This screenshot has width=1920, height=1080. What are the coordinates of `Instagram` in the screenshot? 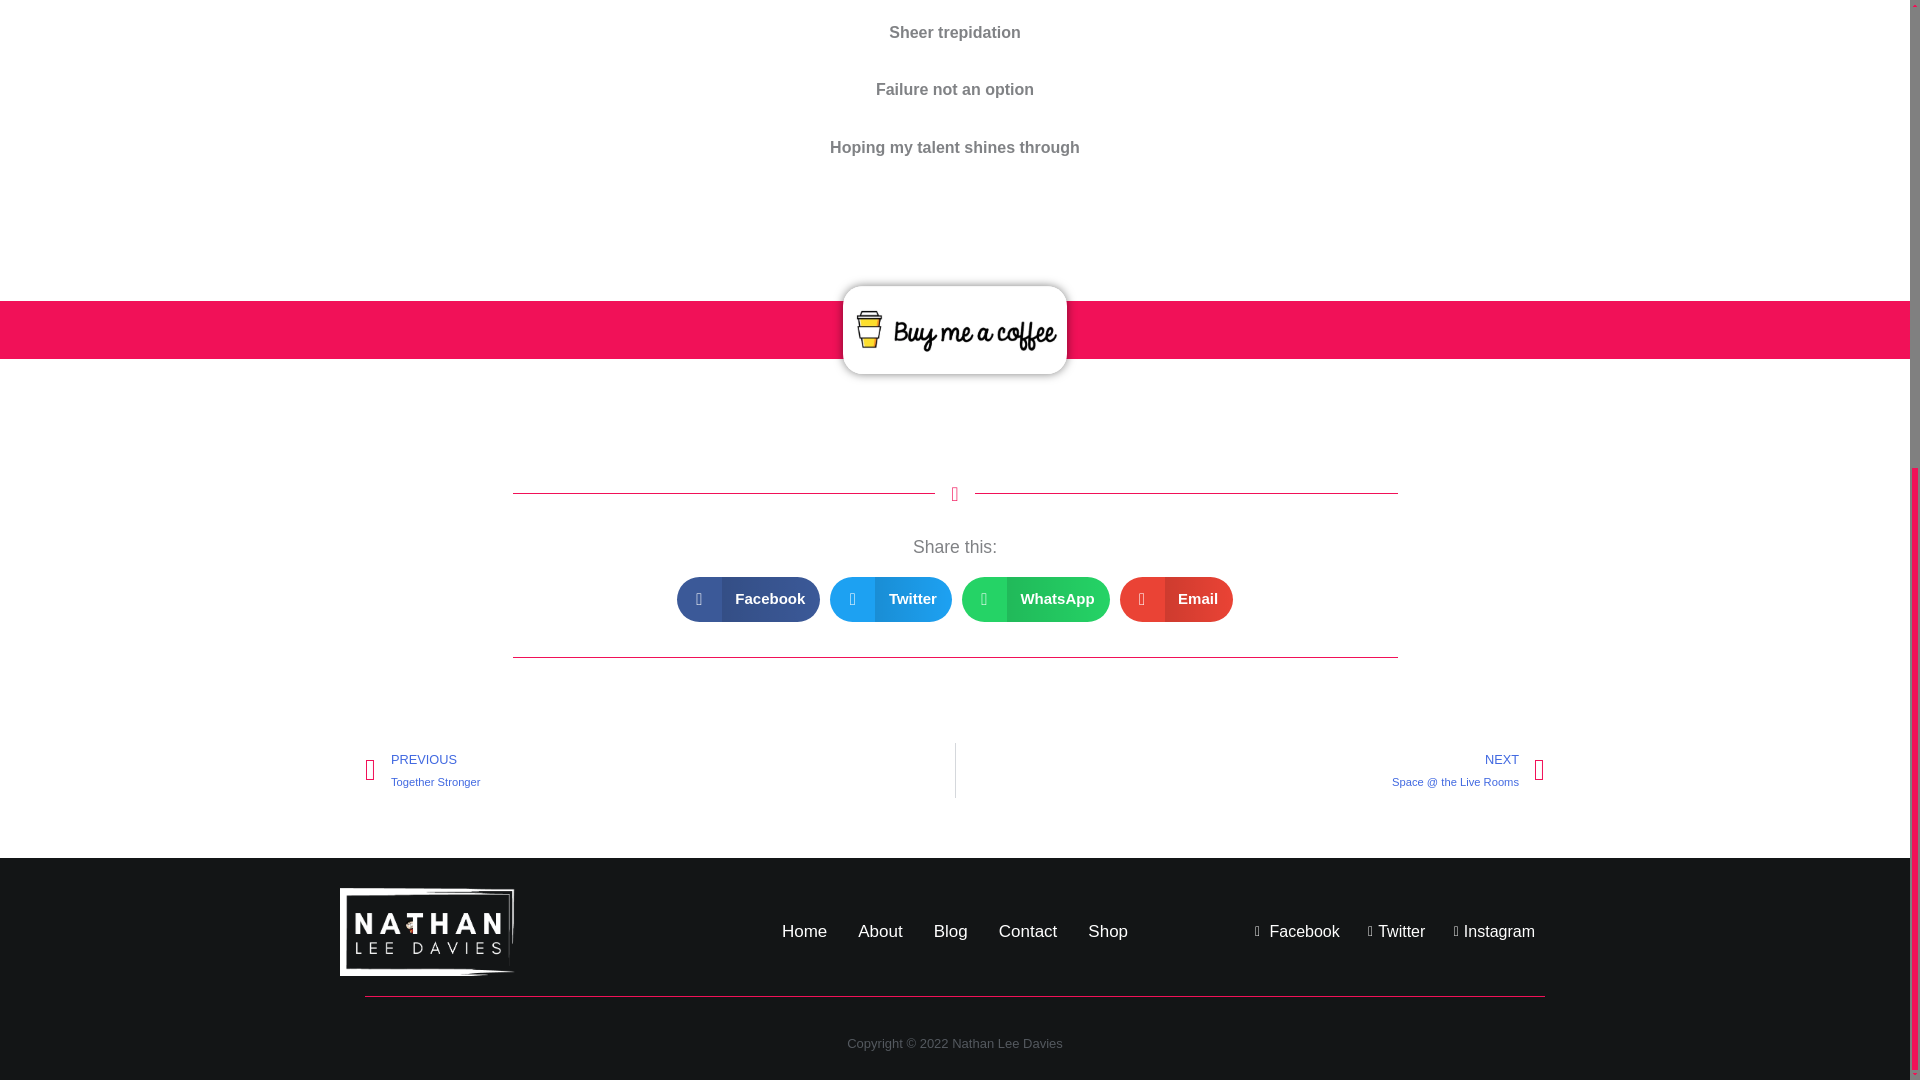 It's located at (1488, 932).